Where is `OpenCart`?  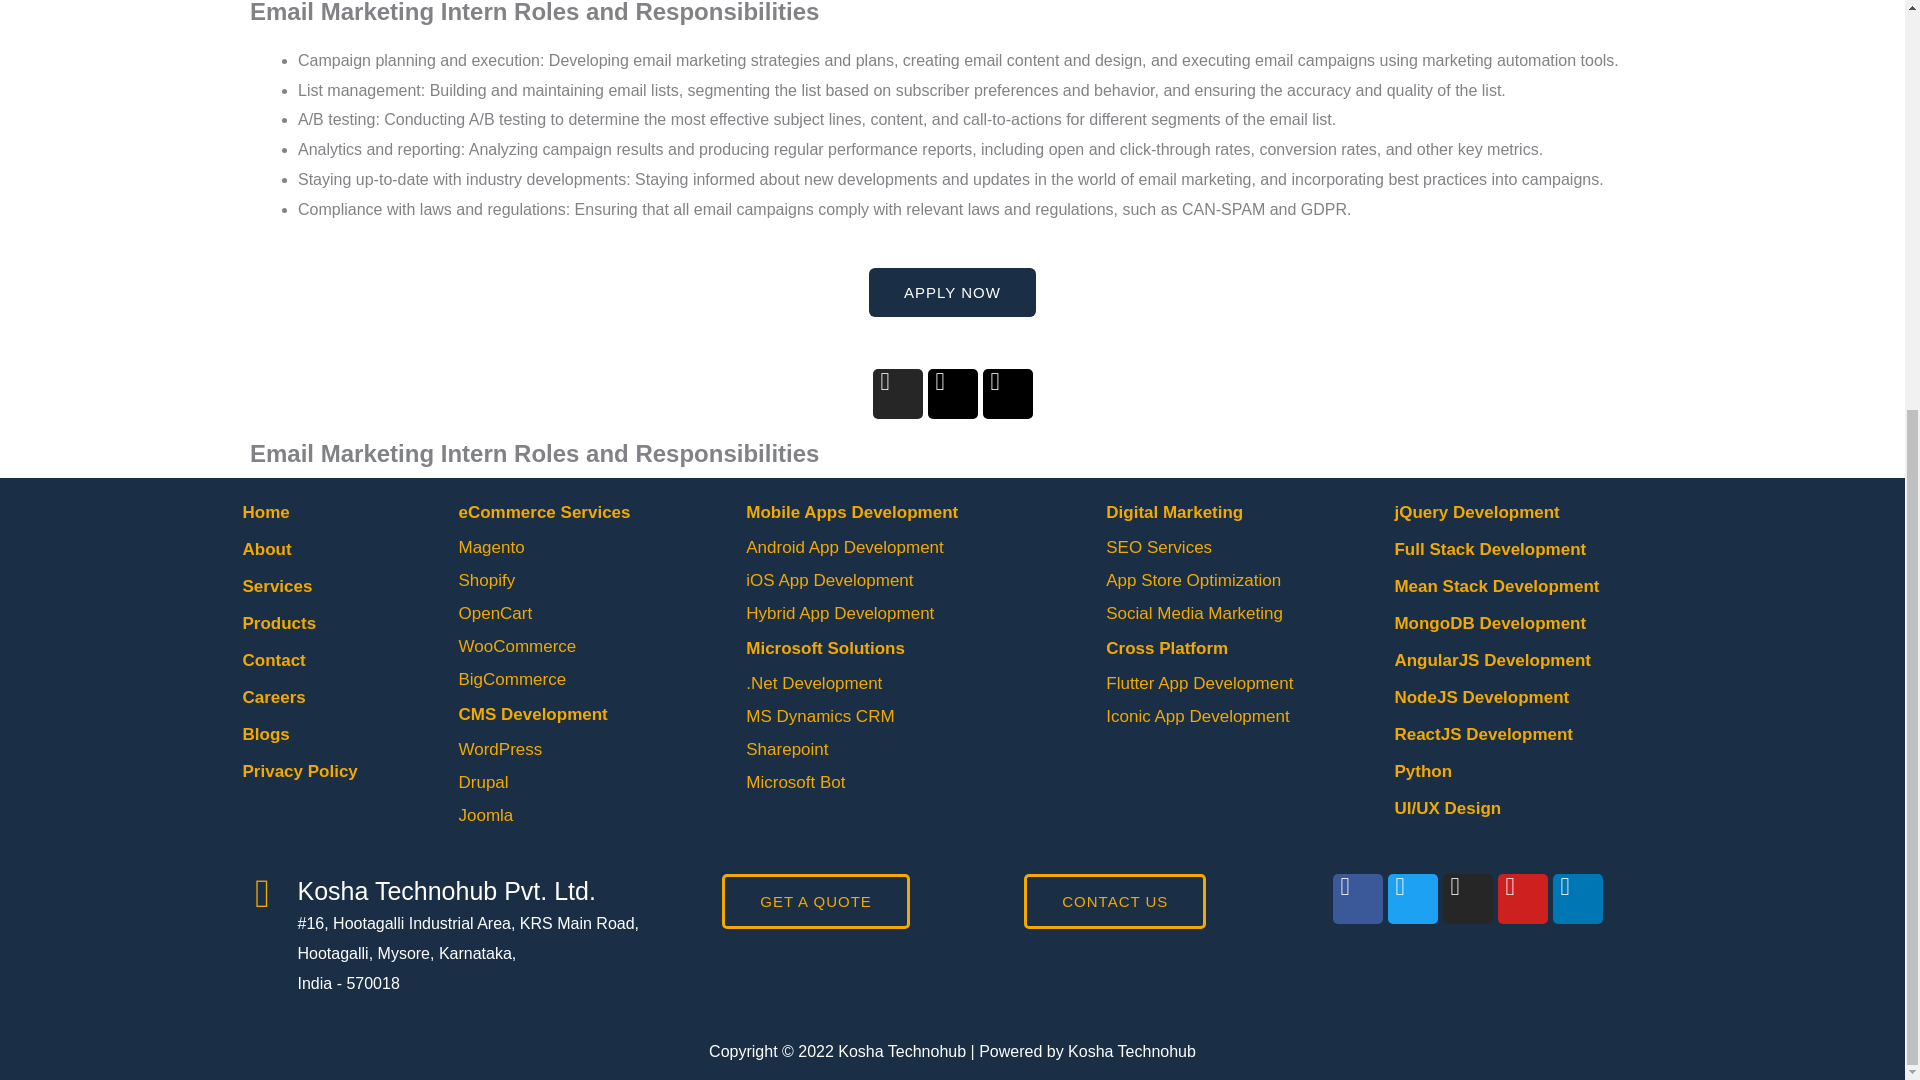
OpenCart is located at coordinates (494, 613).